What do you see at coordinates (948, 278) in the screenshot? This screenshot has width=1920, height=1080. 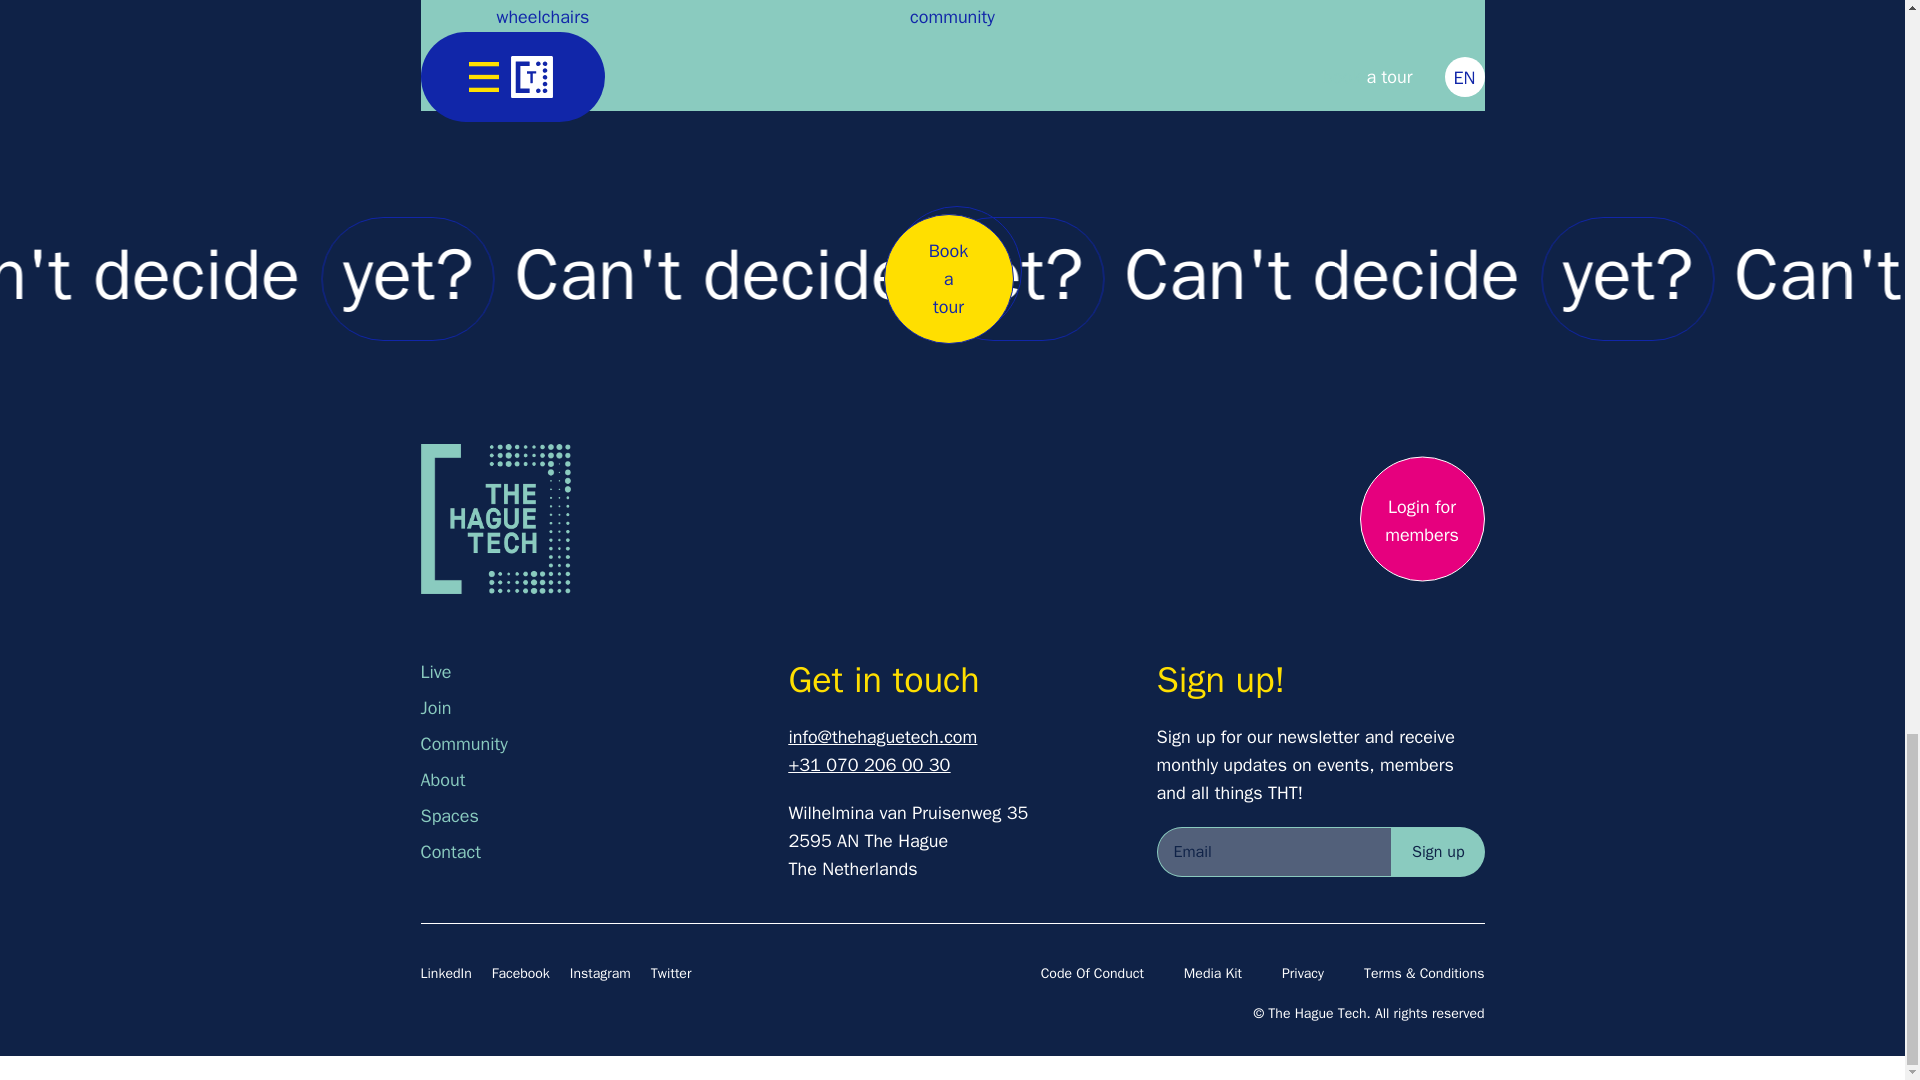 I see `Book a tour` at bounding box center [948, 278].